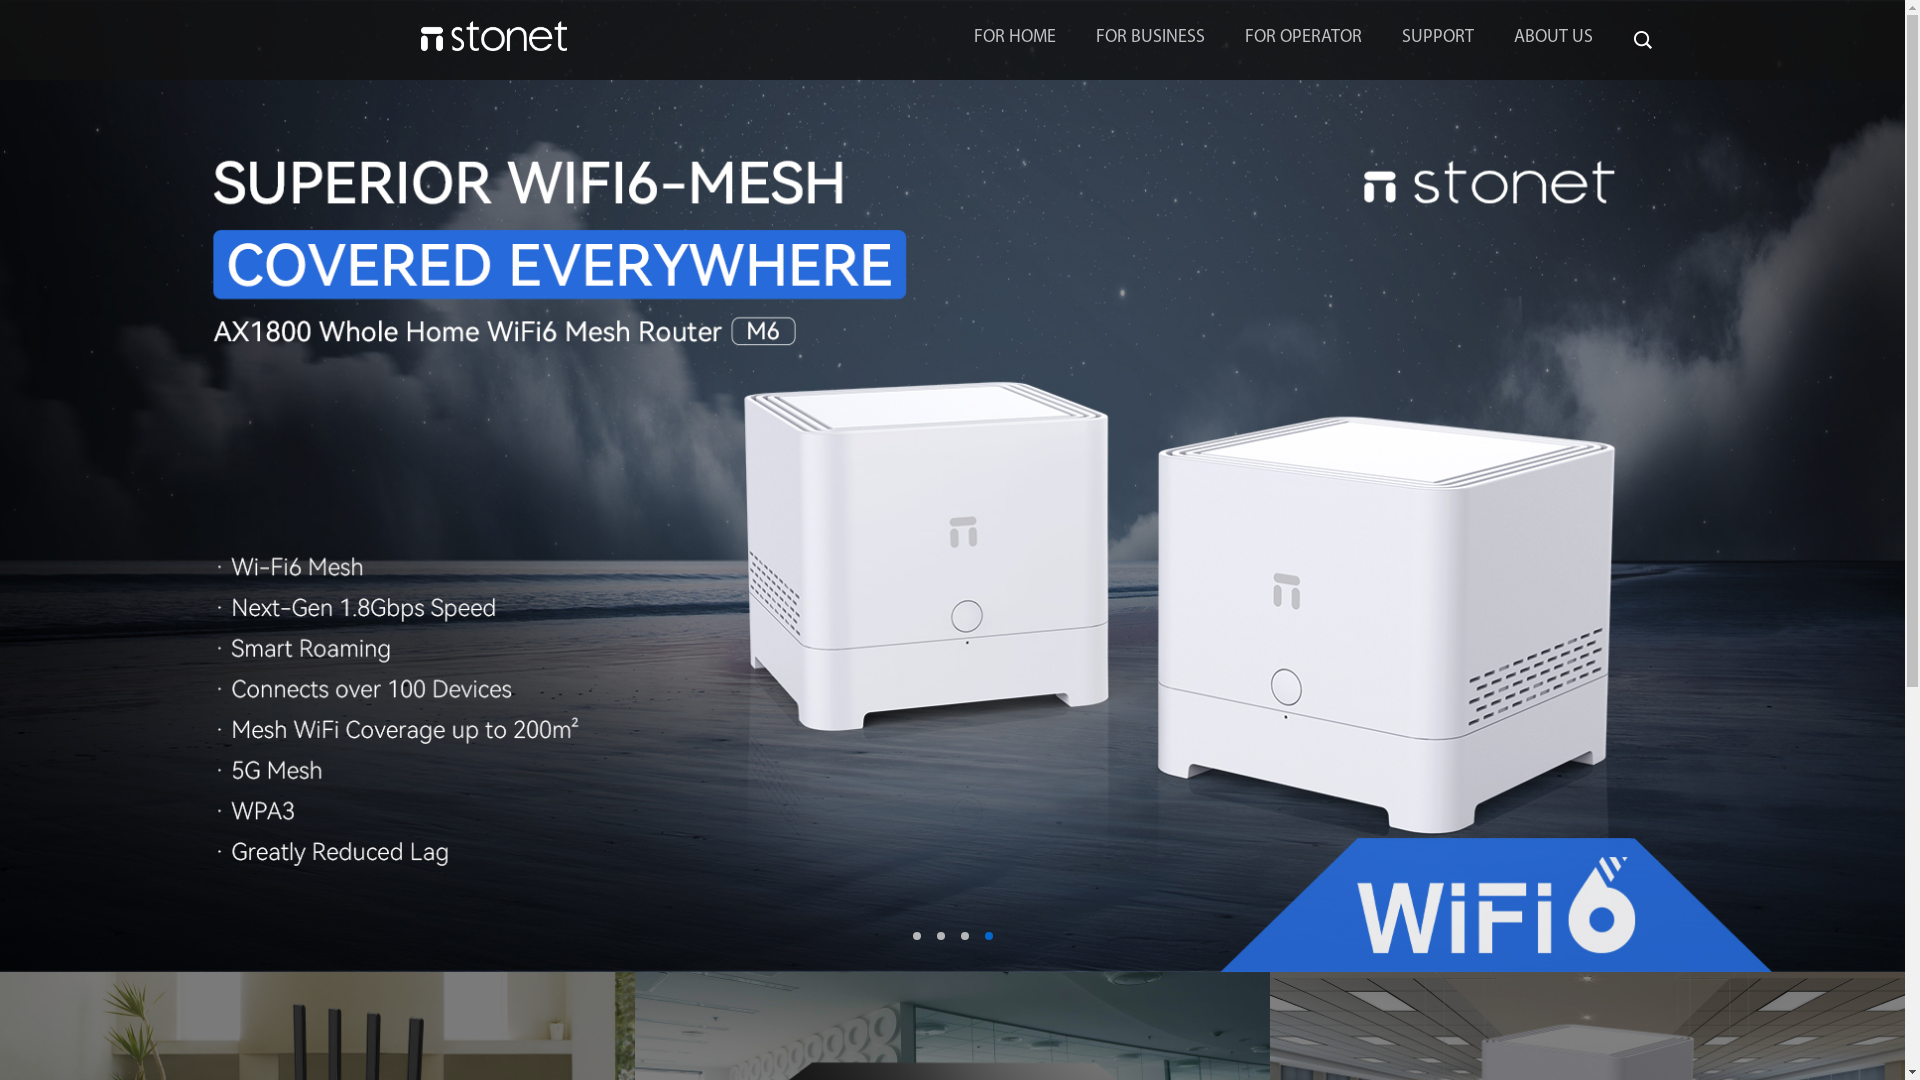  I want to click on ABOUT US, so click(1554, 38).